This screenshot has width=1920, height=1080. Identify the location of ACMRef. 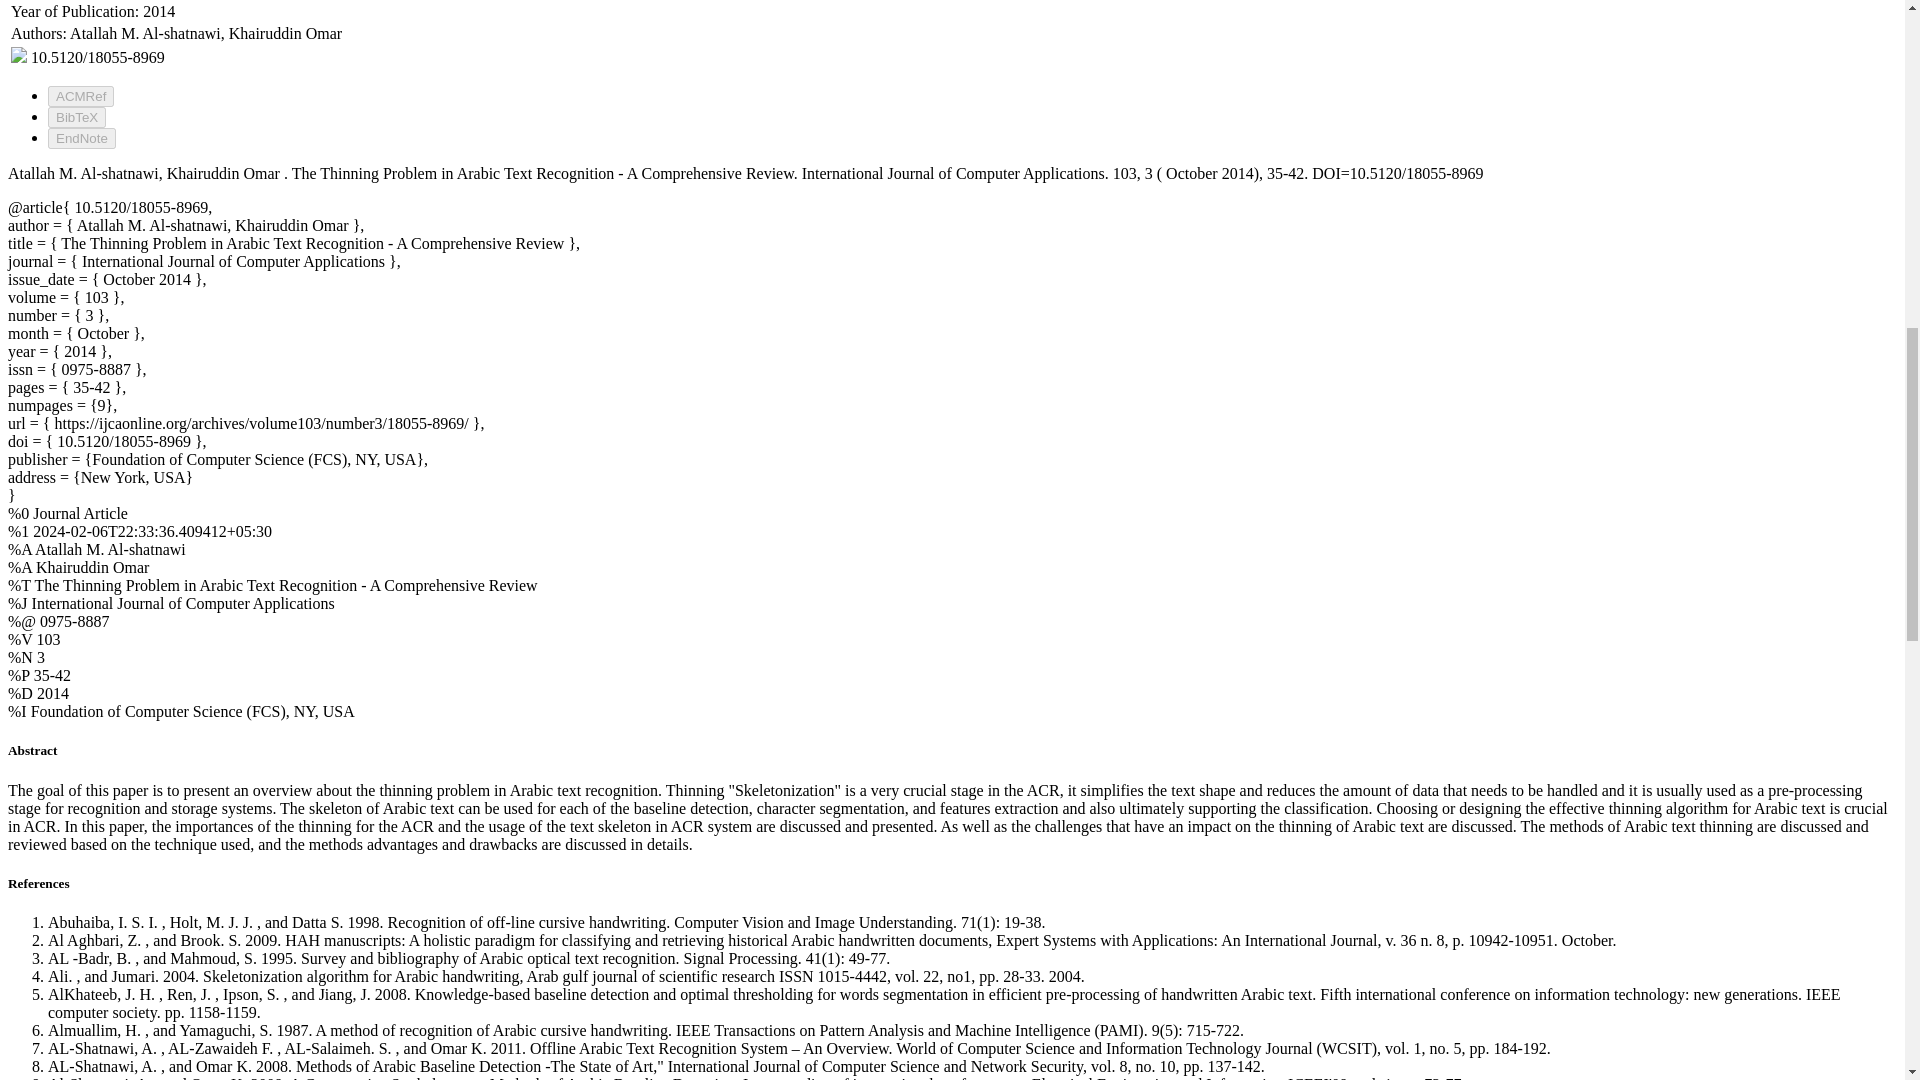
(80, 96).